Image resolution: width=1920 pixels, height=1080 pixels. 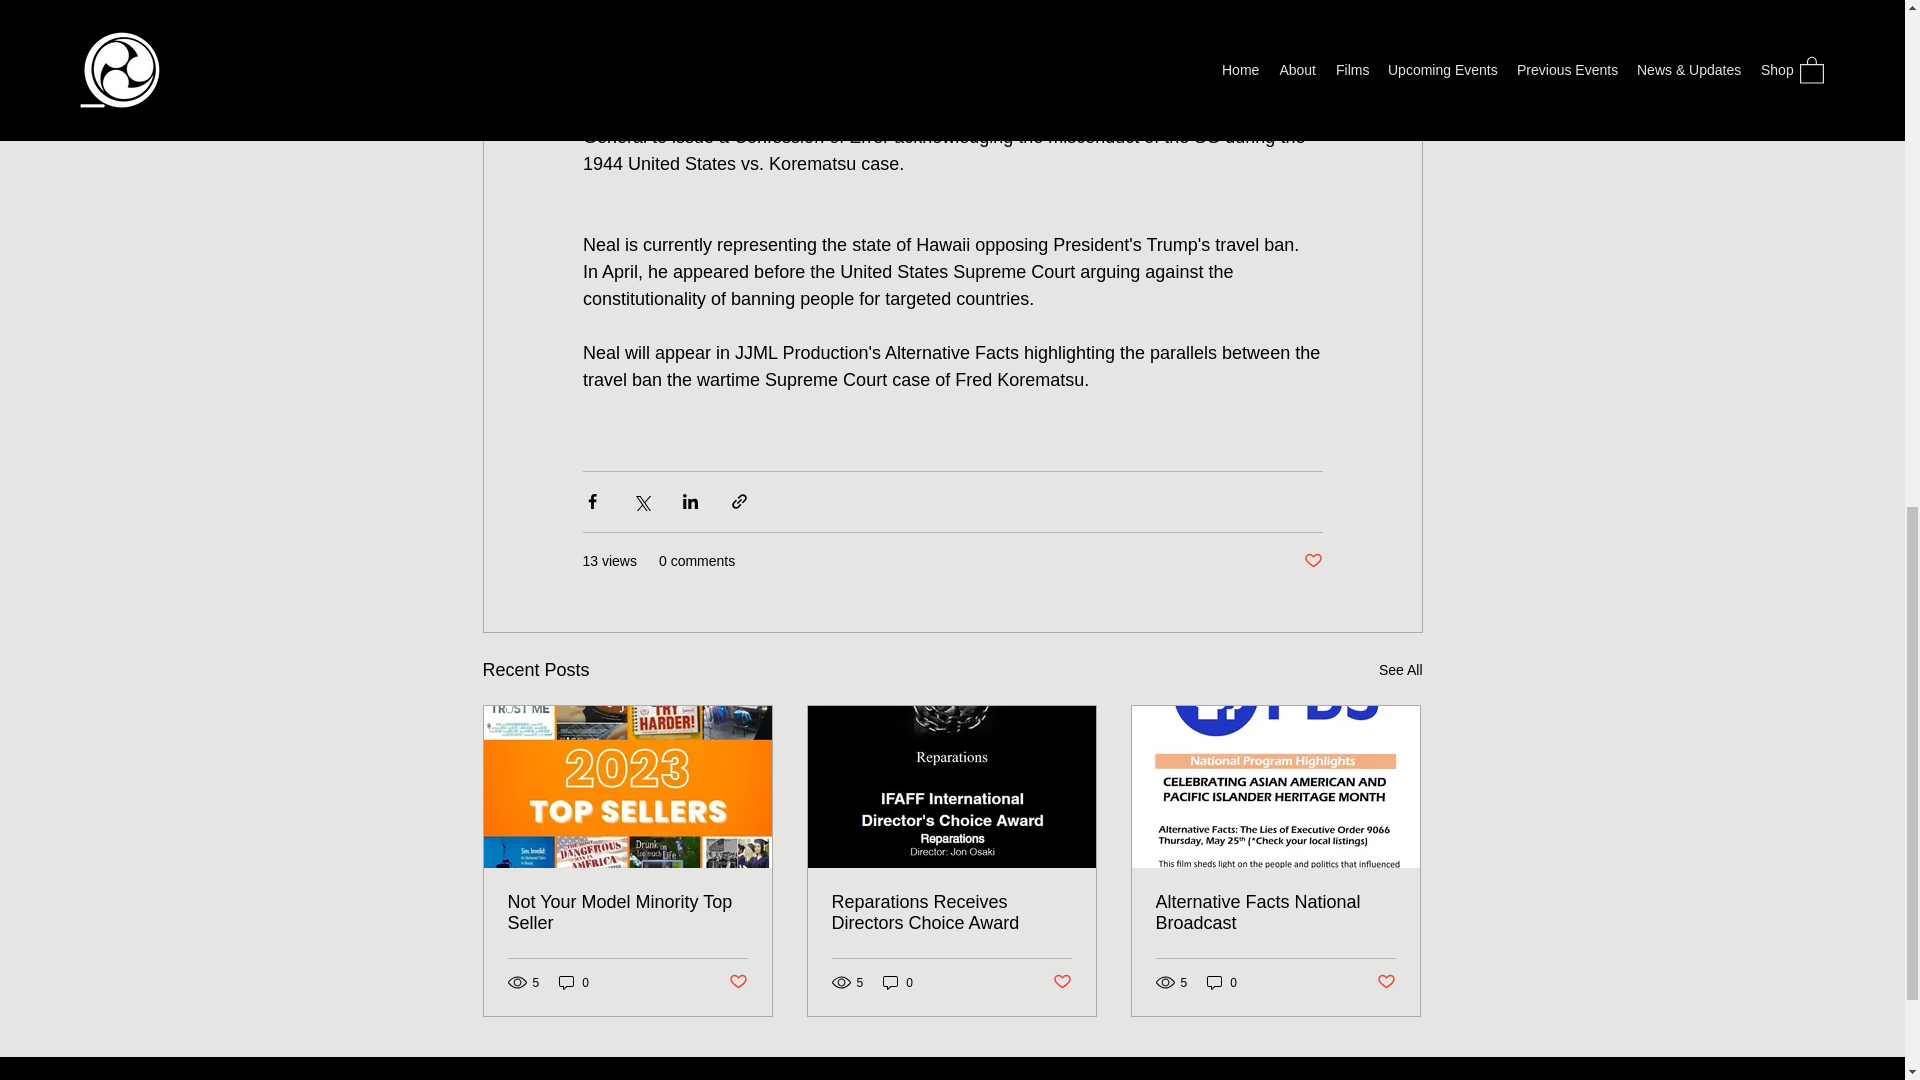 I want to click on Post not marked as liked, so click(x=1386, y=982).